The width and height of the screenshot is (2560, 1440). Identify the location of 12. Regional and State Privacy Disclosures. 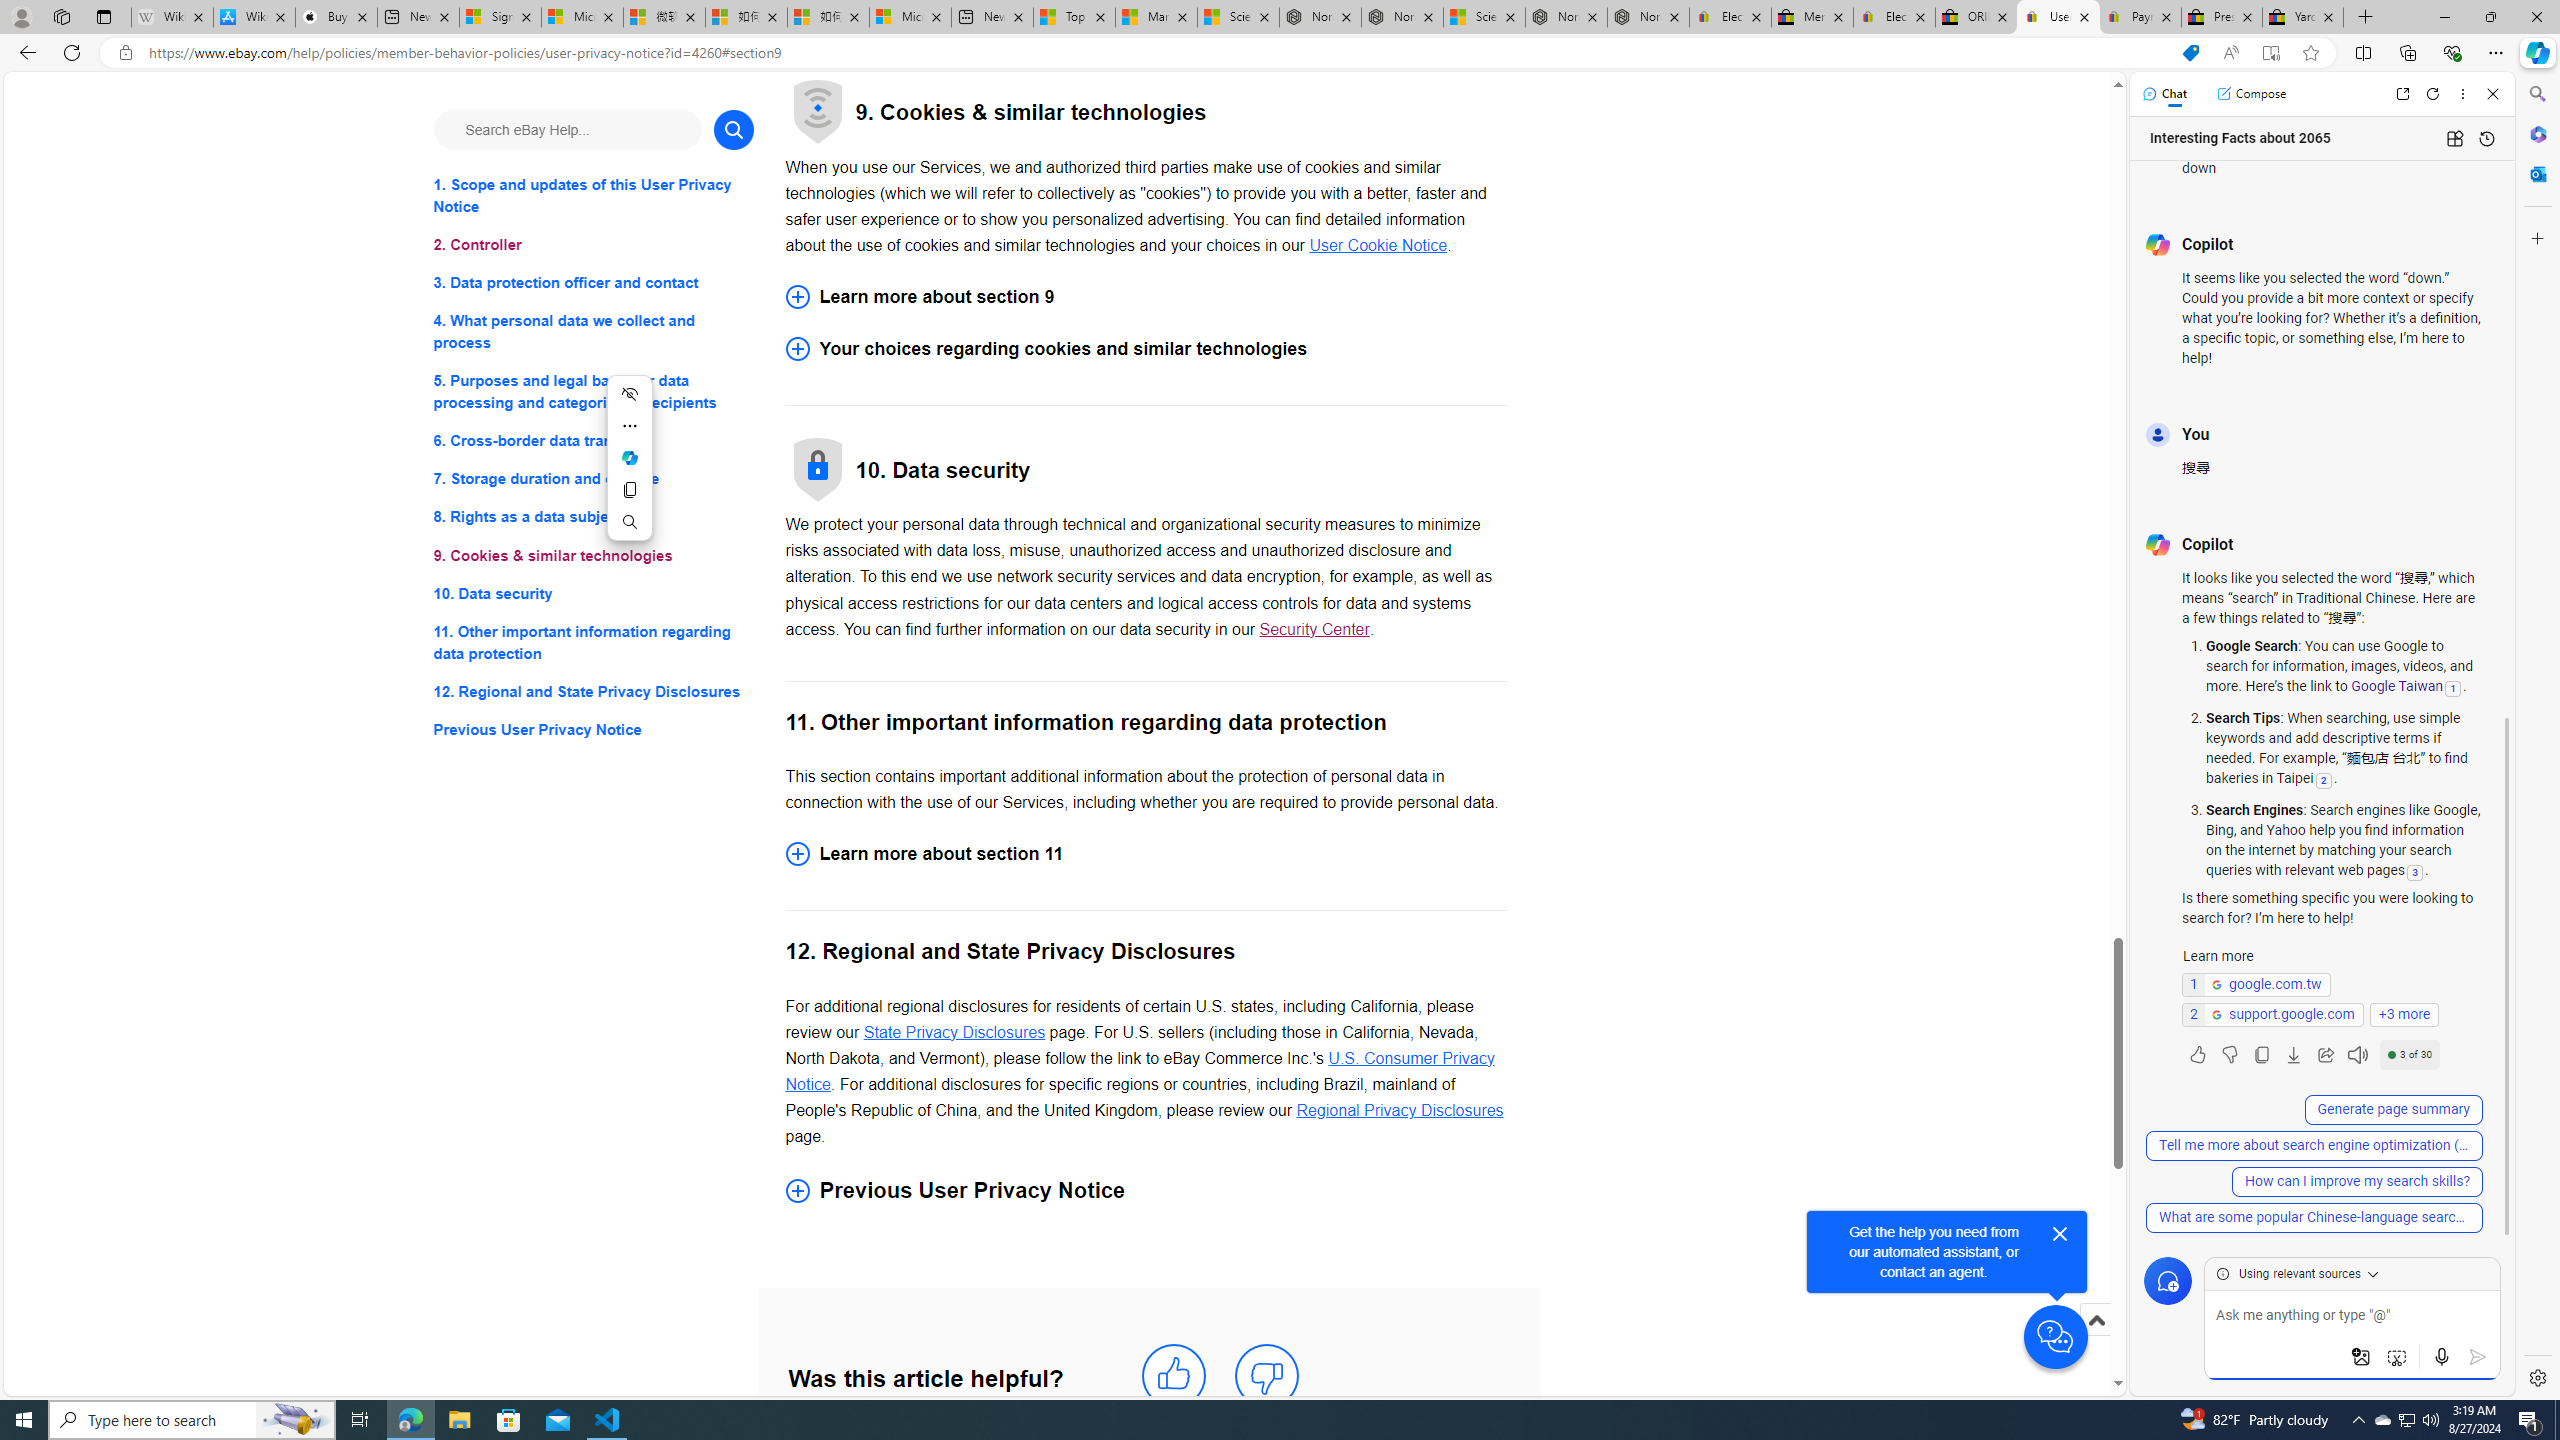
(594, 690).